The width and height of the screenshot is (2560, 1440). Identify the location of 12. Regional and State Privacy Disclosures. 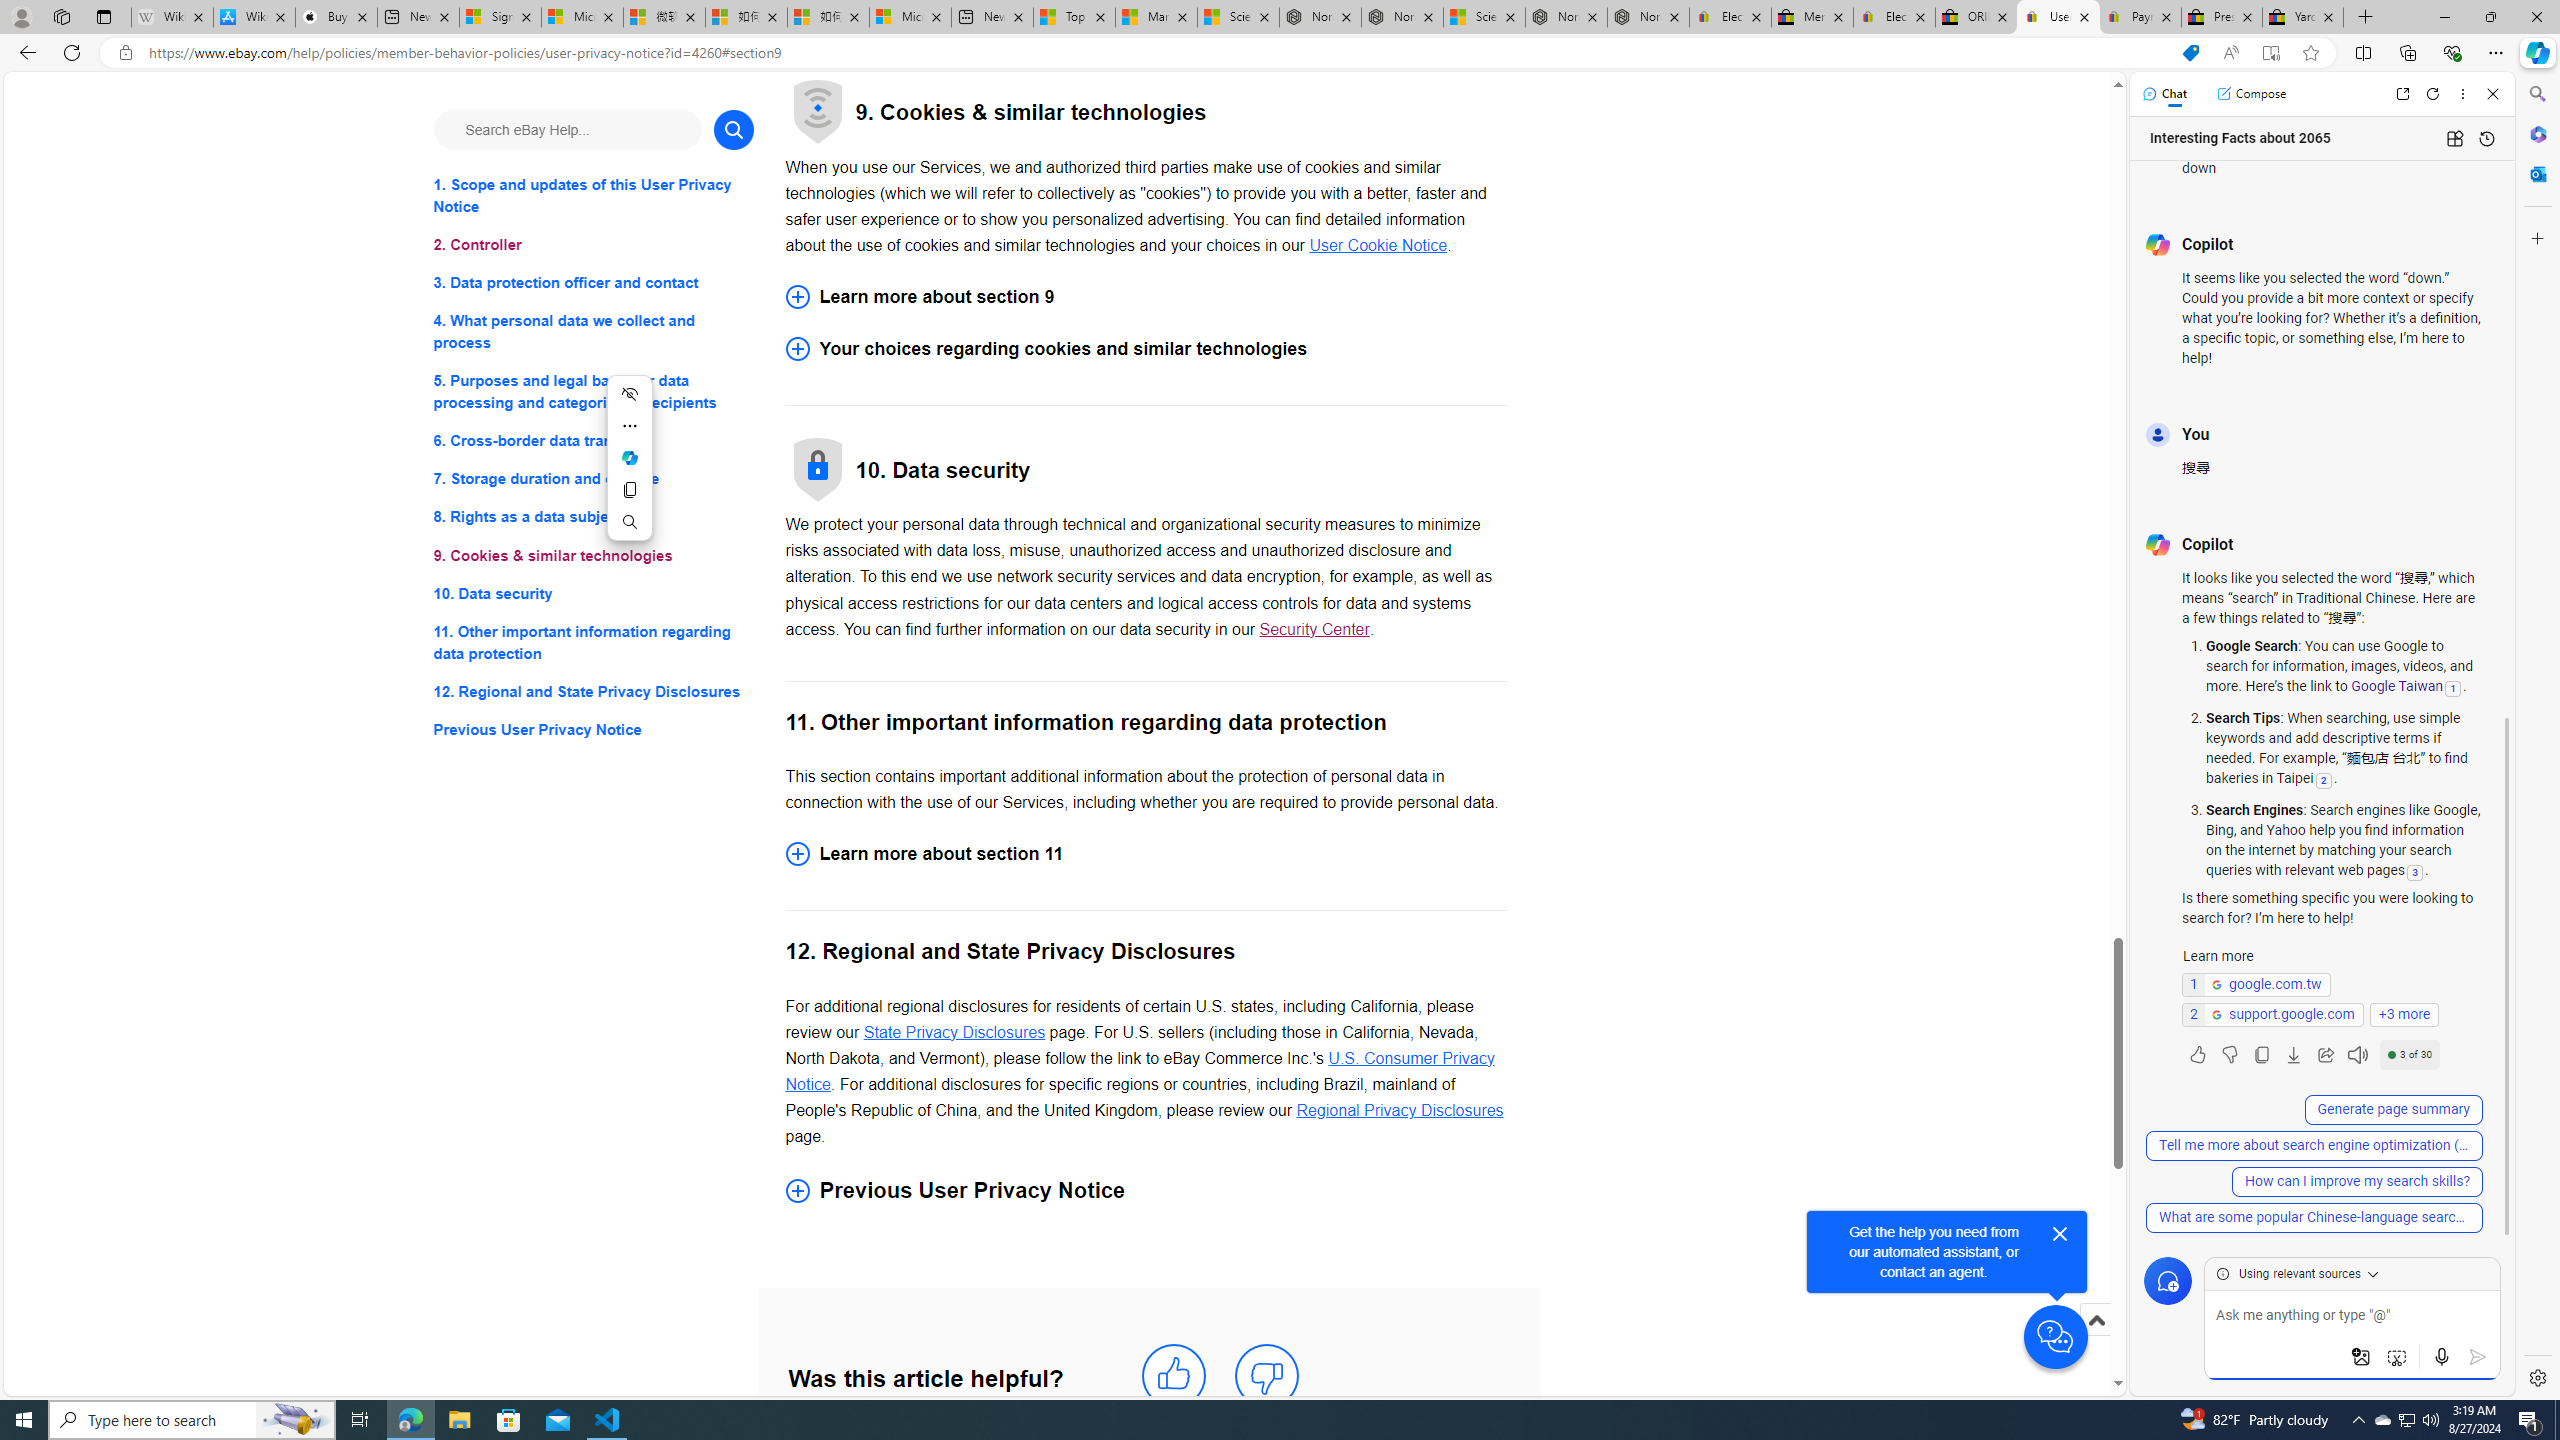
(594, 690).